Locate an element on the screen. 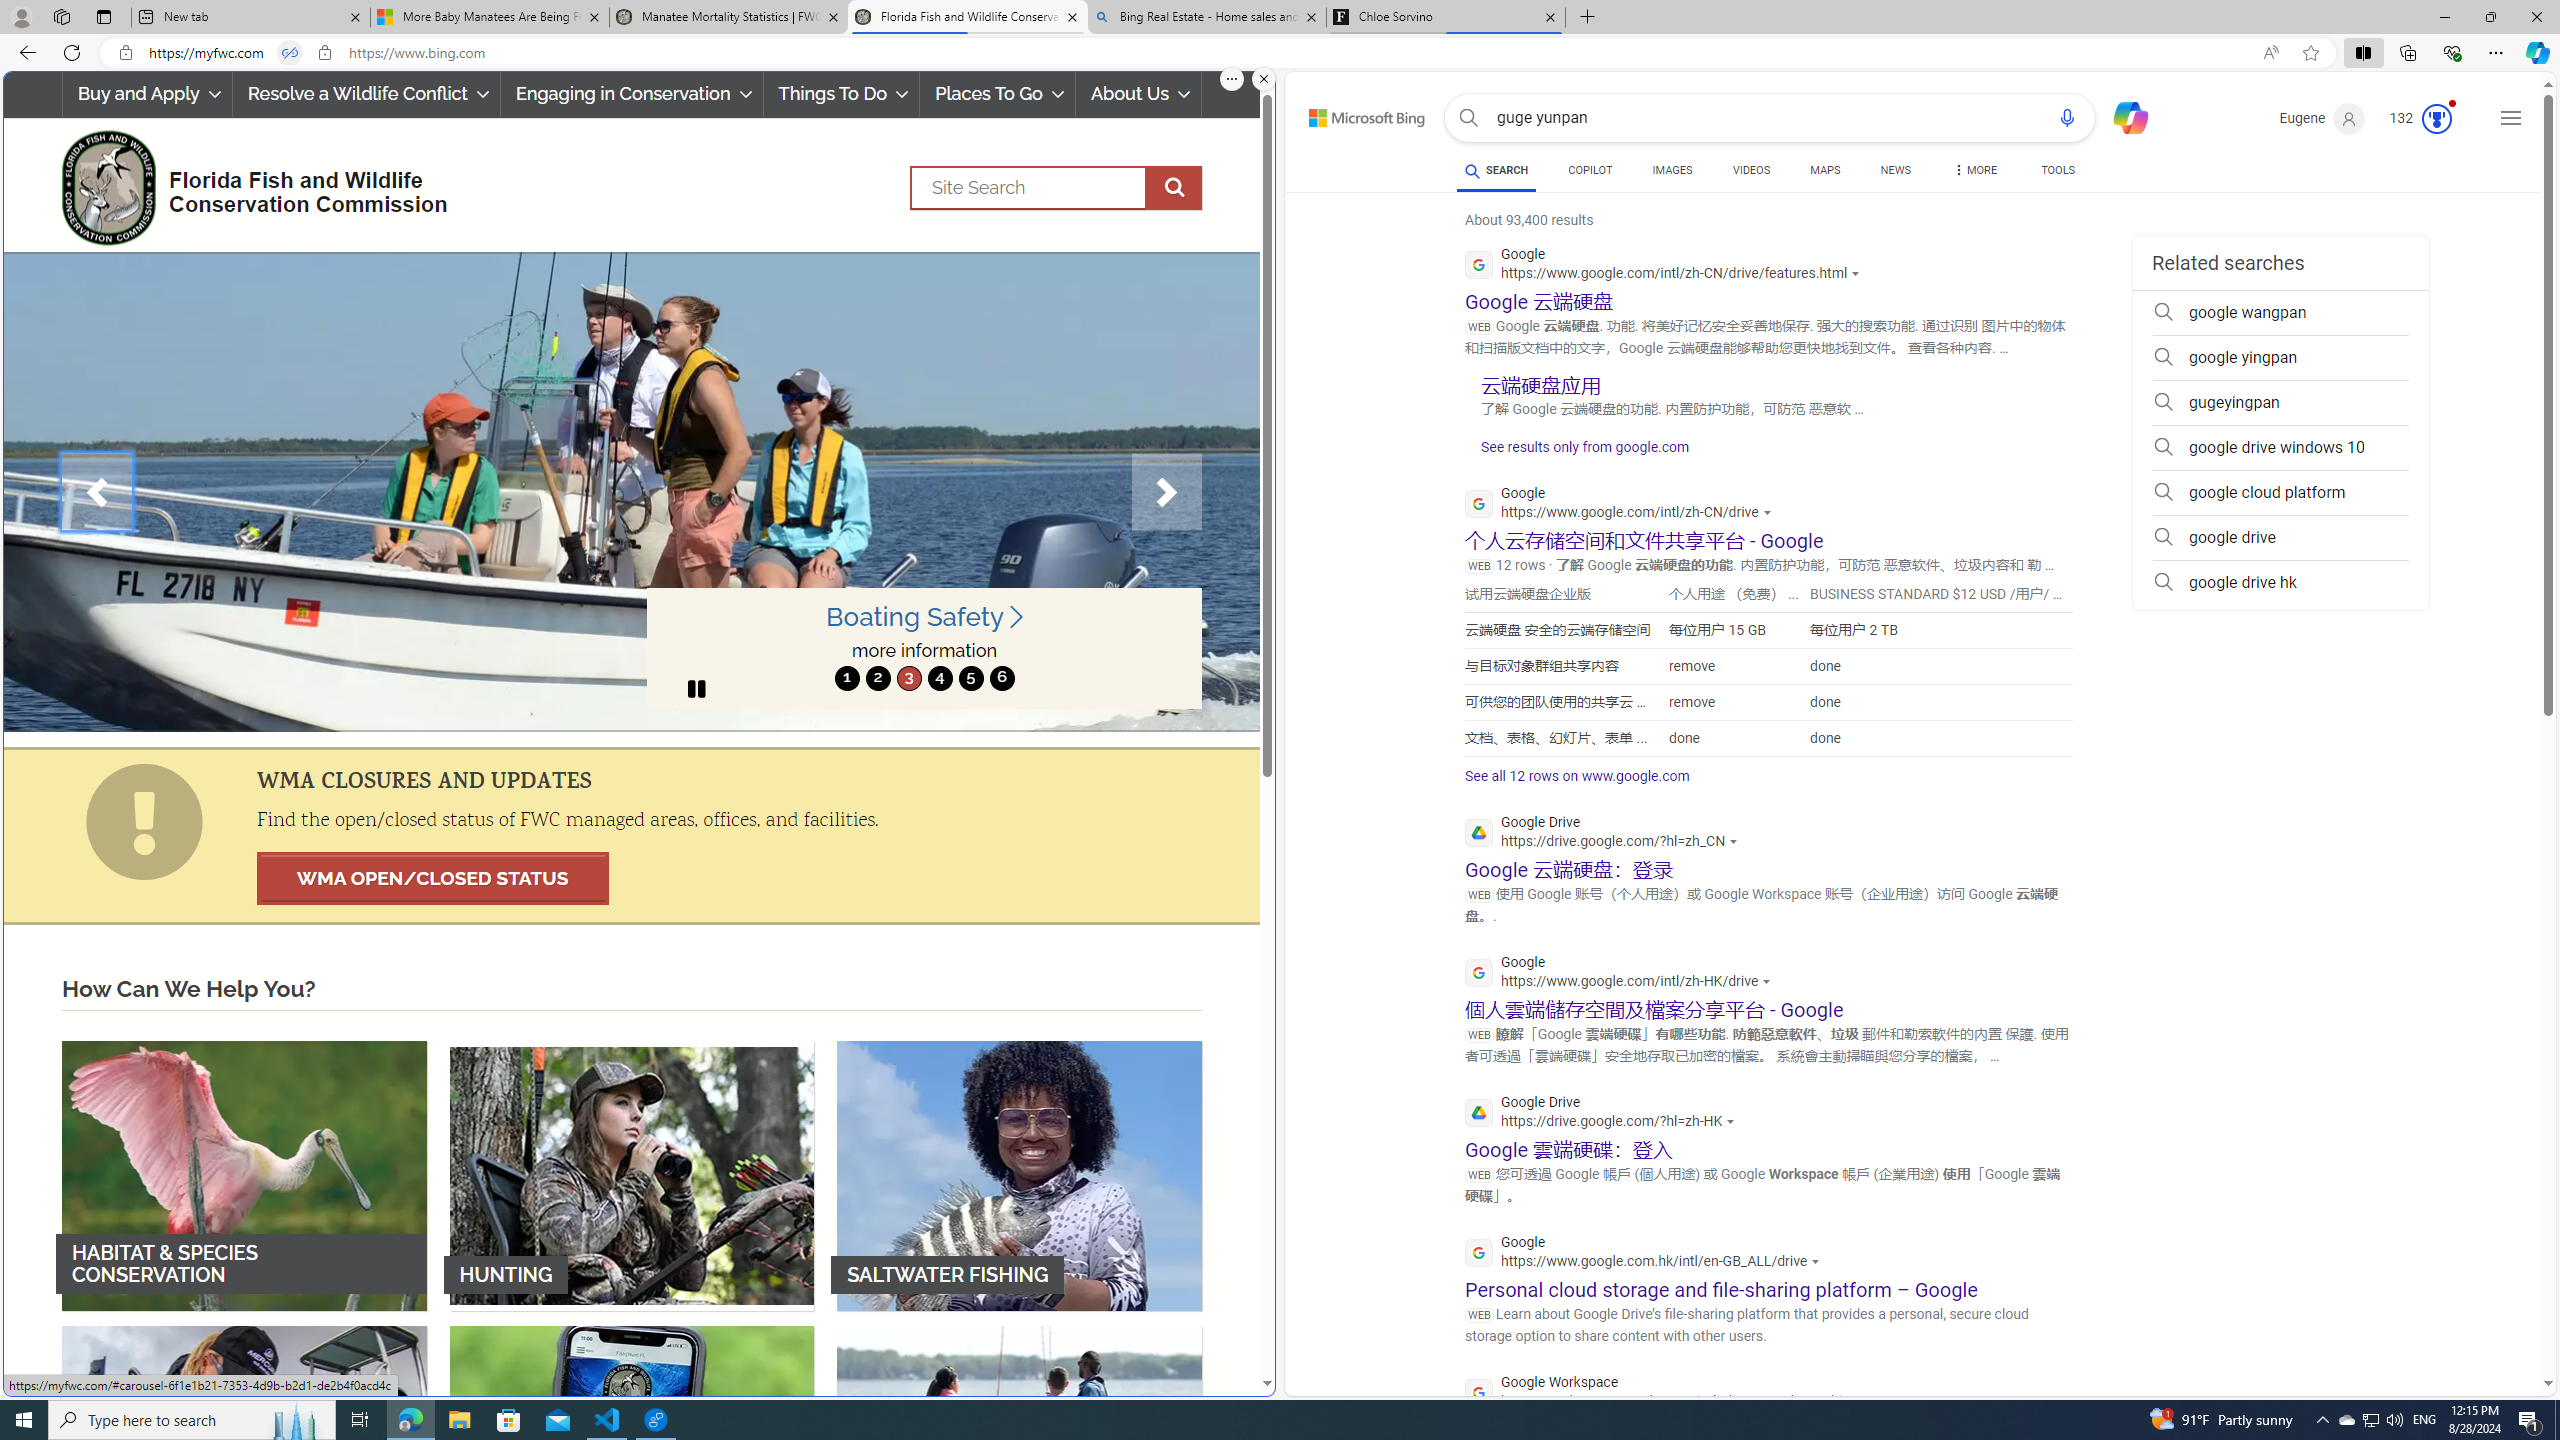 Image resolution: width=2560 pixels, height=1440 pixels. Minimize is located at coordinates (2444, 17).